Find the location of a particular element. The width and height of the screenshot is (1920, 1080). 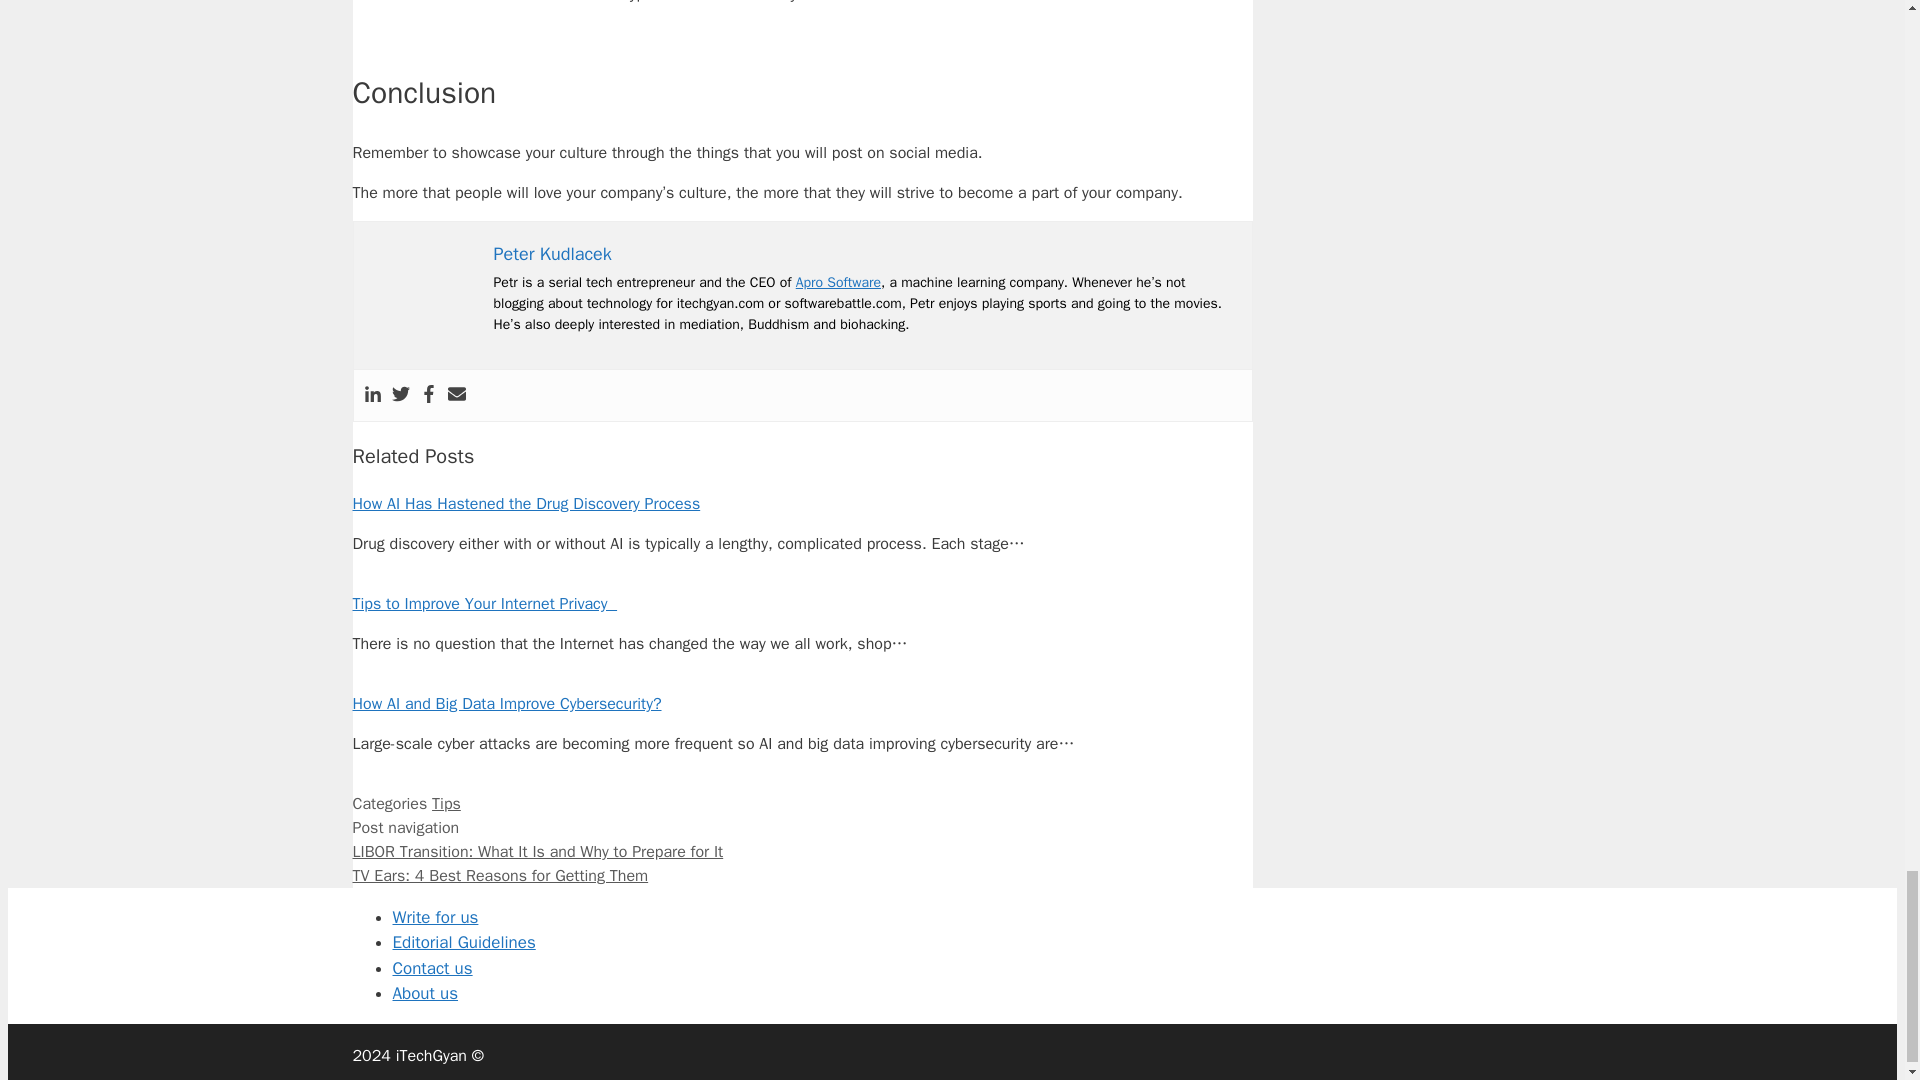

How AI Has Hastened the Drug Discovery Process is located at coordinates (526, 504).